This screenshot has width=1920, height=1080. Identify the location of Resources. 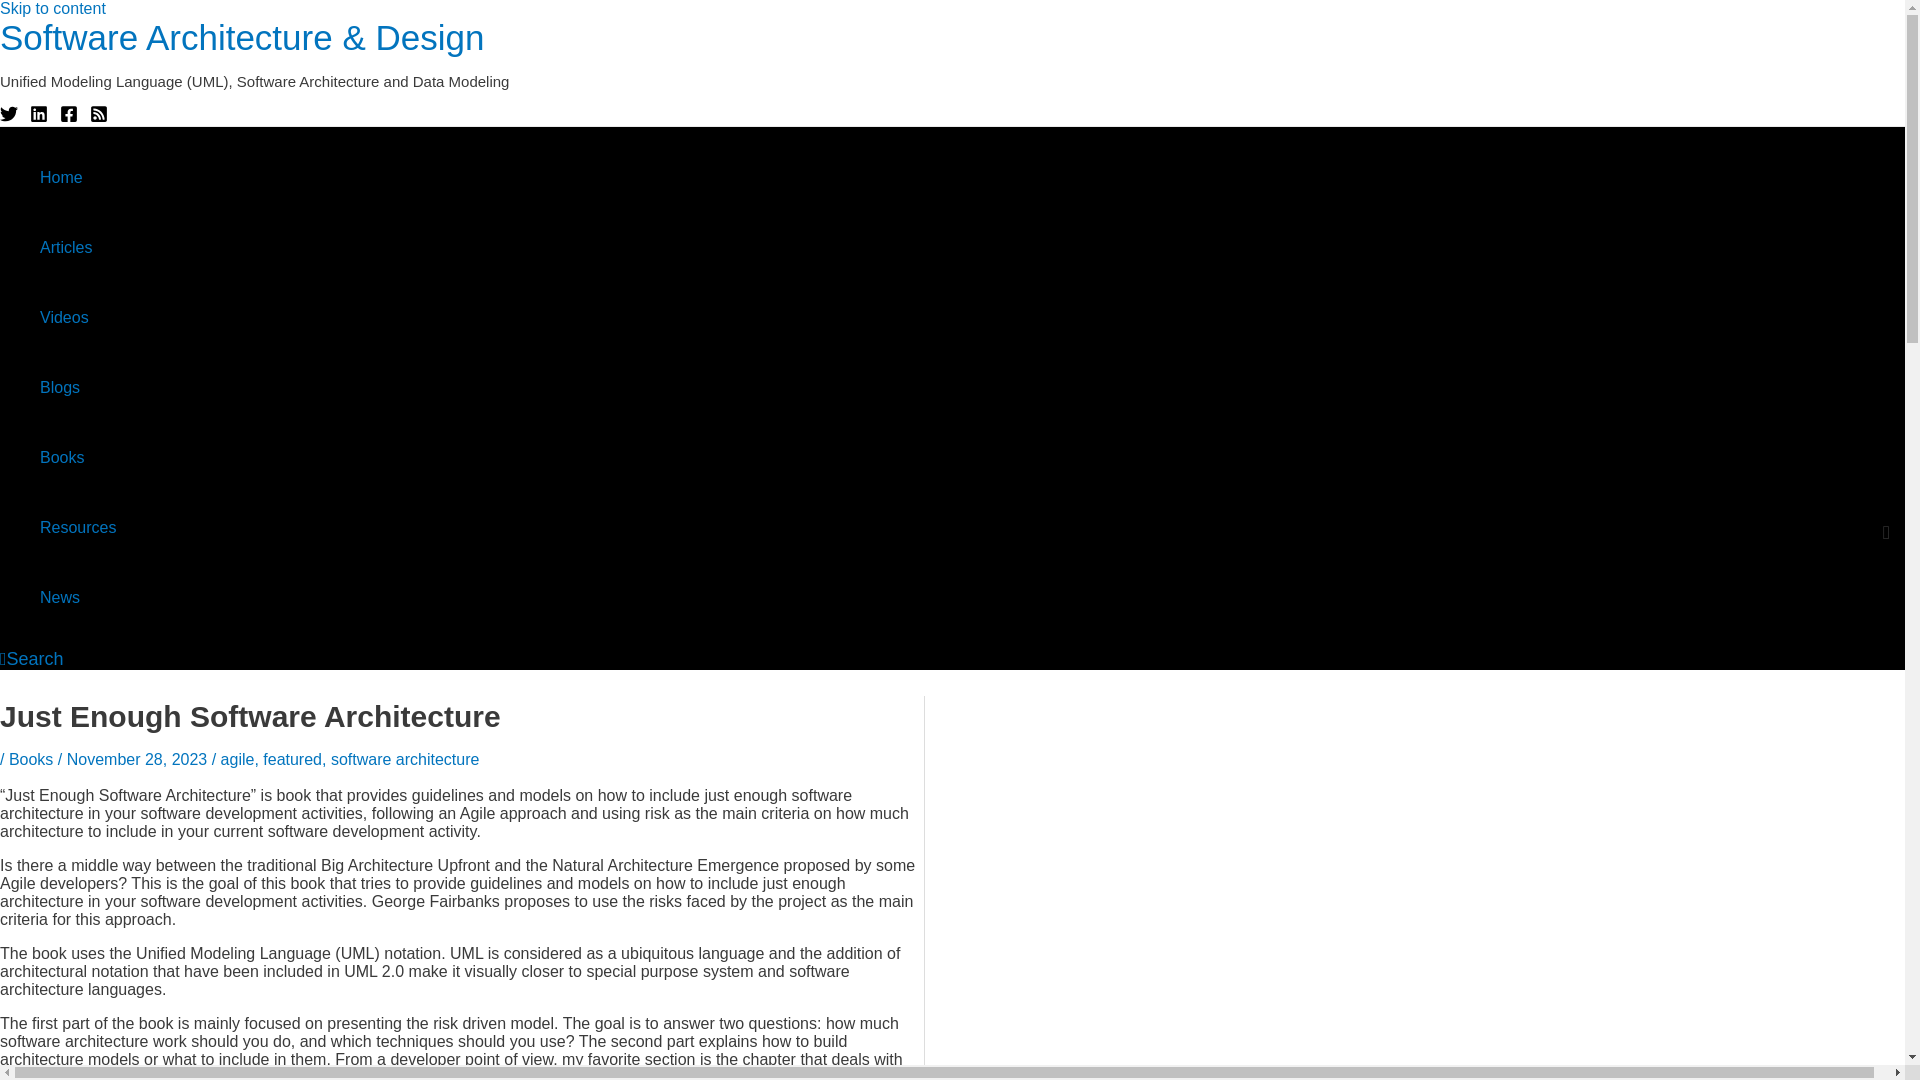
(78, 527).